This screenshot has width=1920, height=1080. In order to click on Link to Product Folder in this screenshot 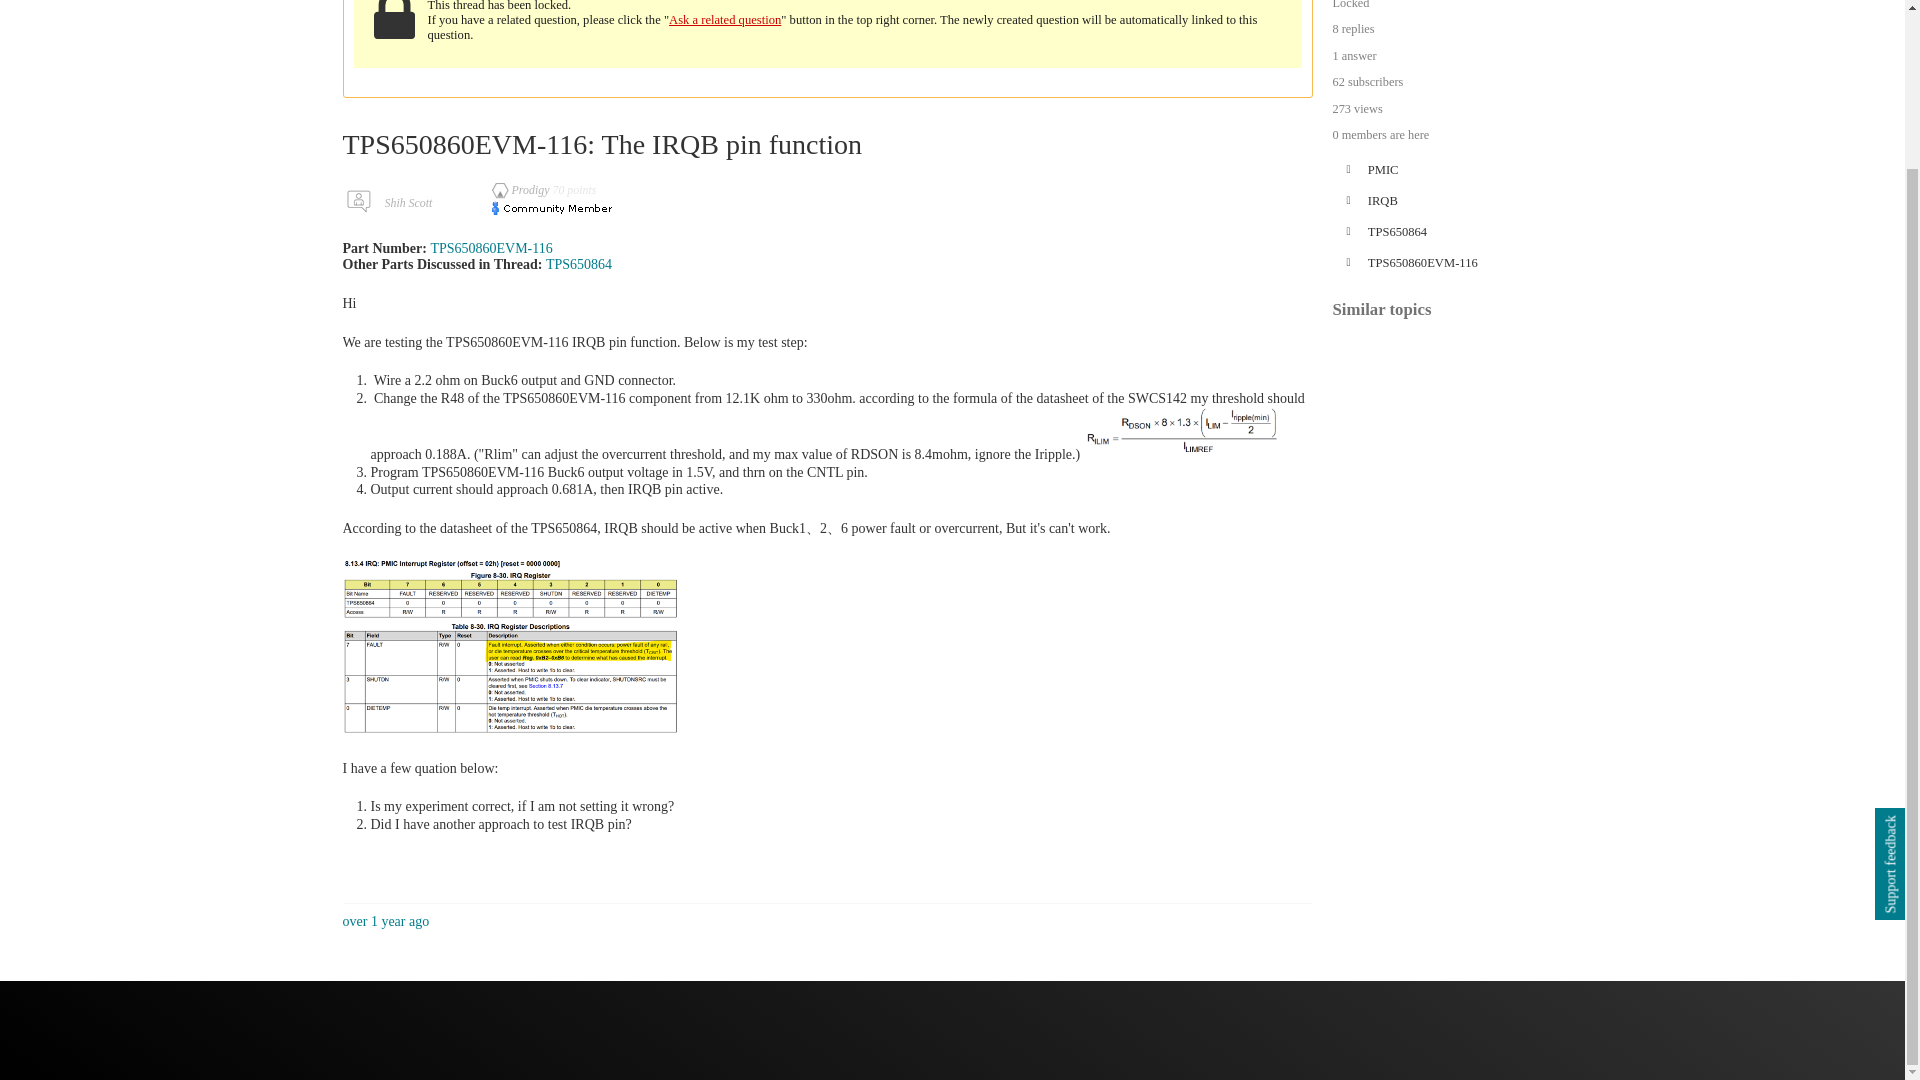, I will do `click(578, 264)`.